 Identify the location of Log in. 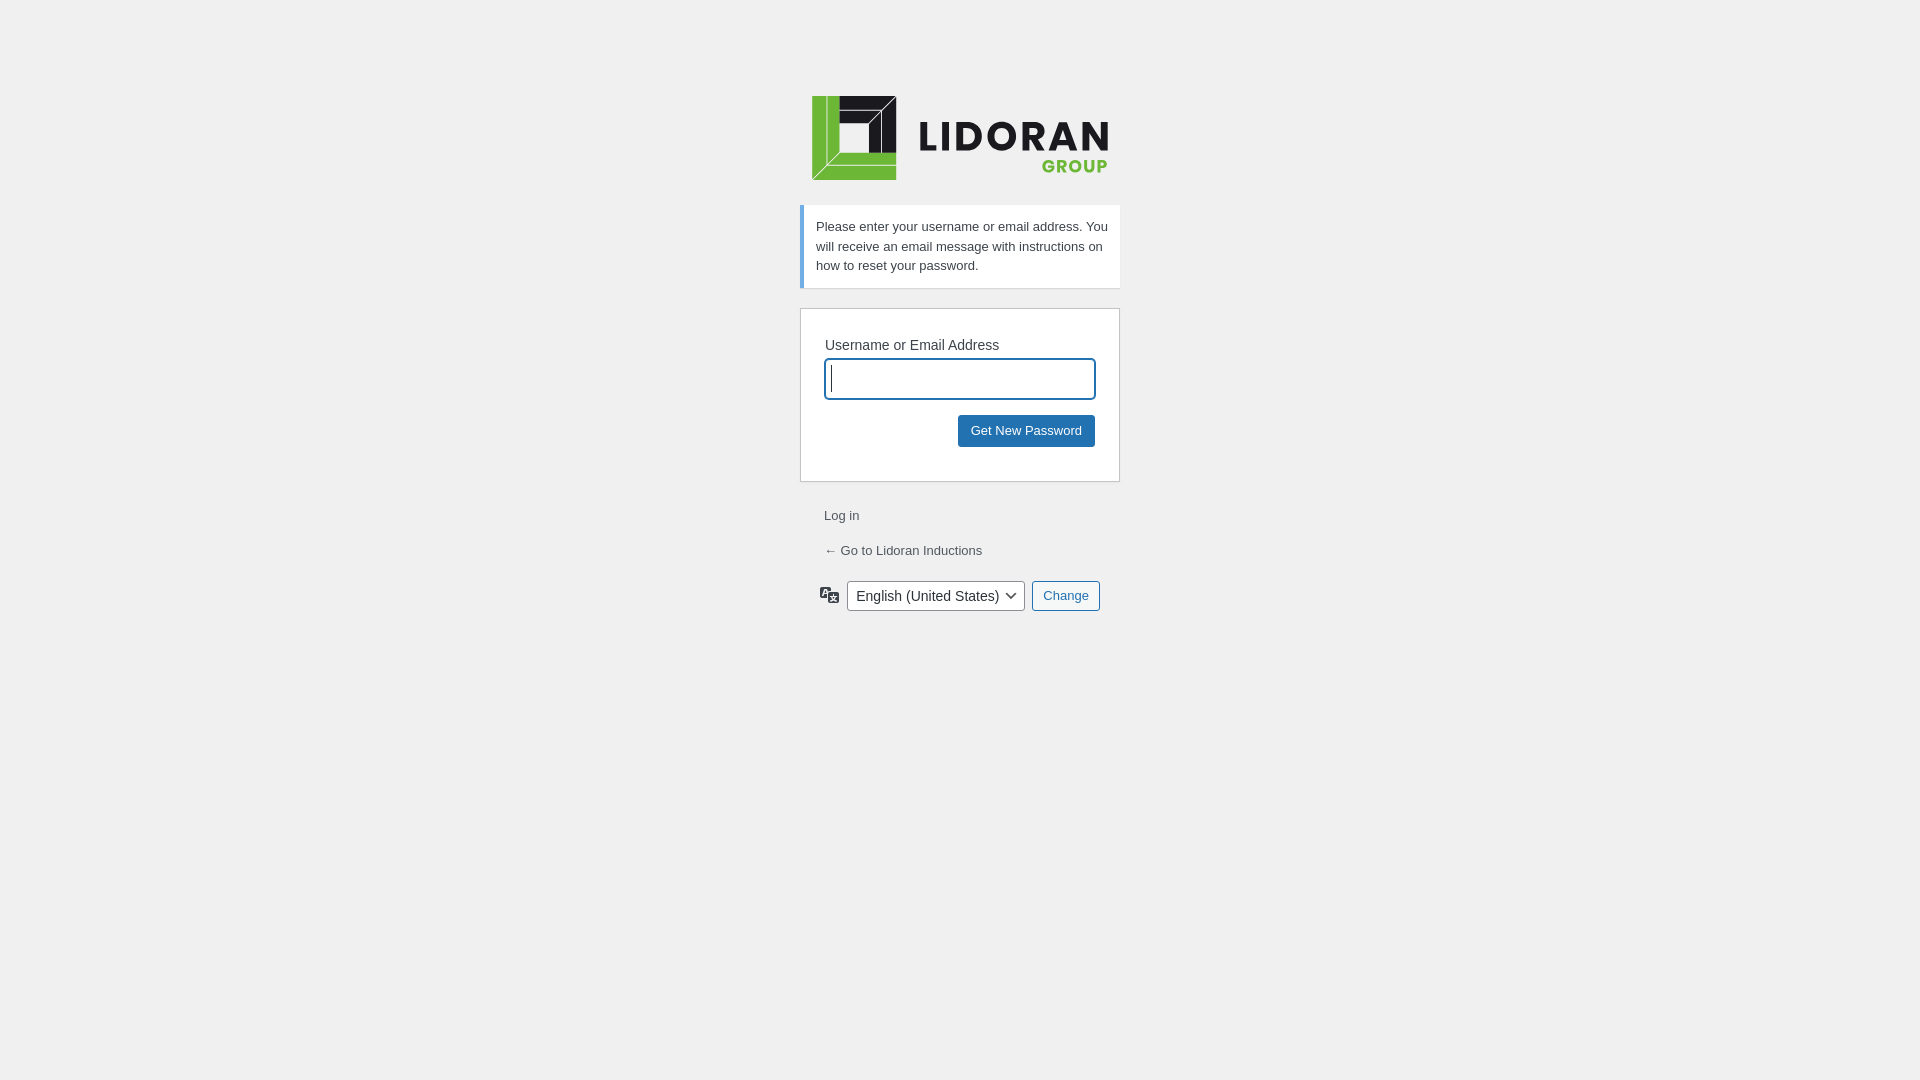
(842, 516).